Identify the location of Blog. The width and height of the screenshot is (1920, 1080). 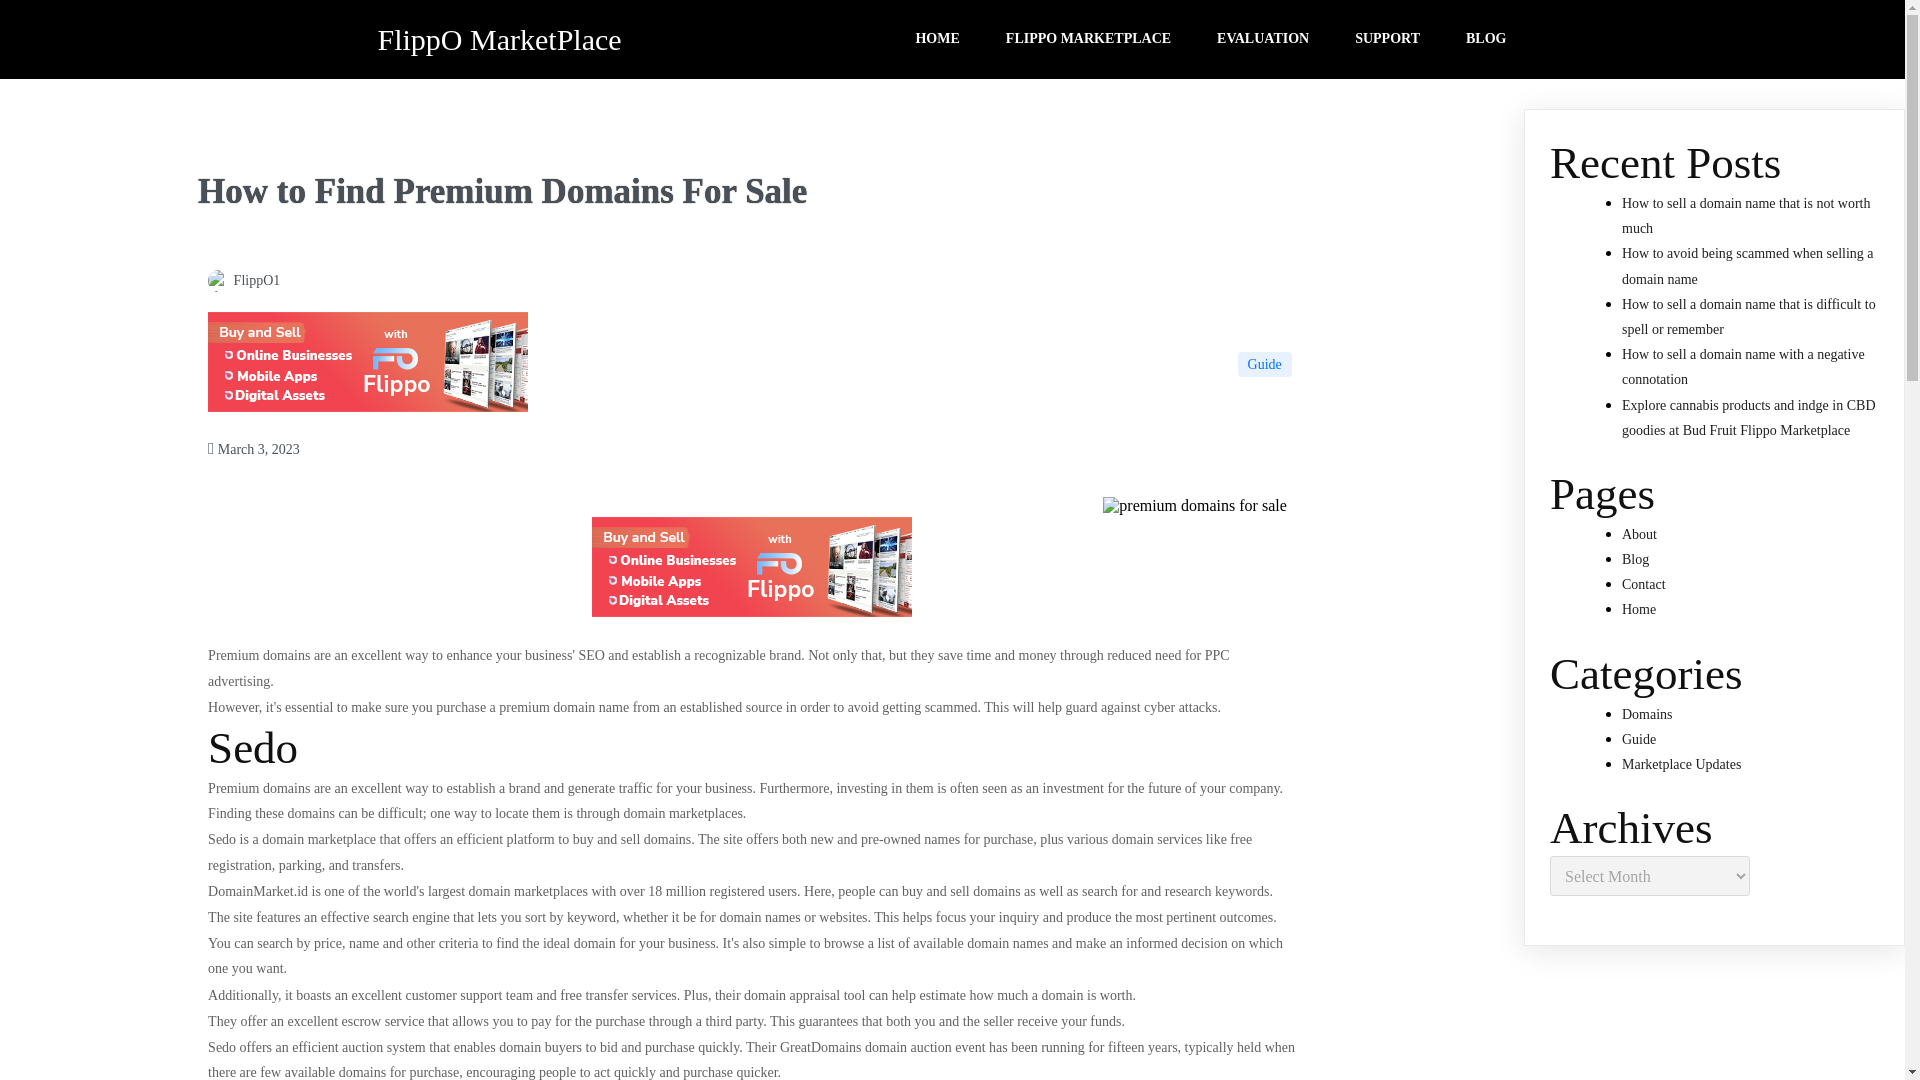
(1636, 559).